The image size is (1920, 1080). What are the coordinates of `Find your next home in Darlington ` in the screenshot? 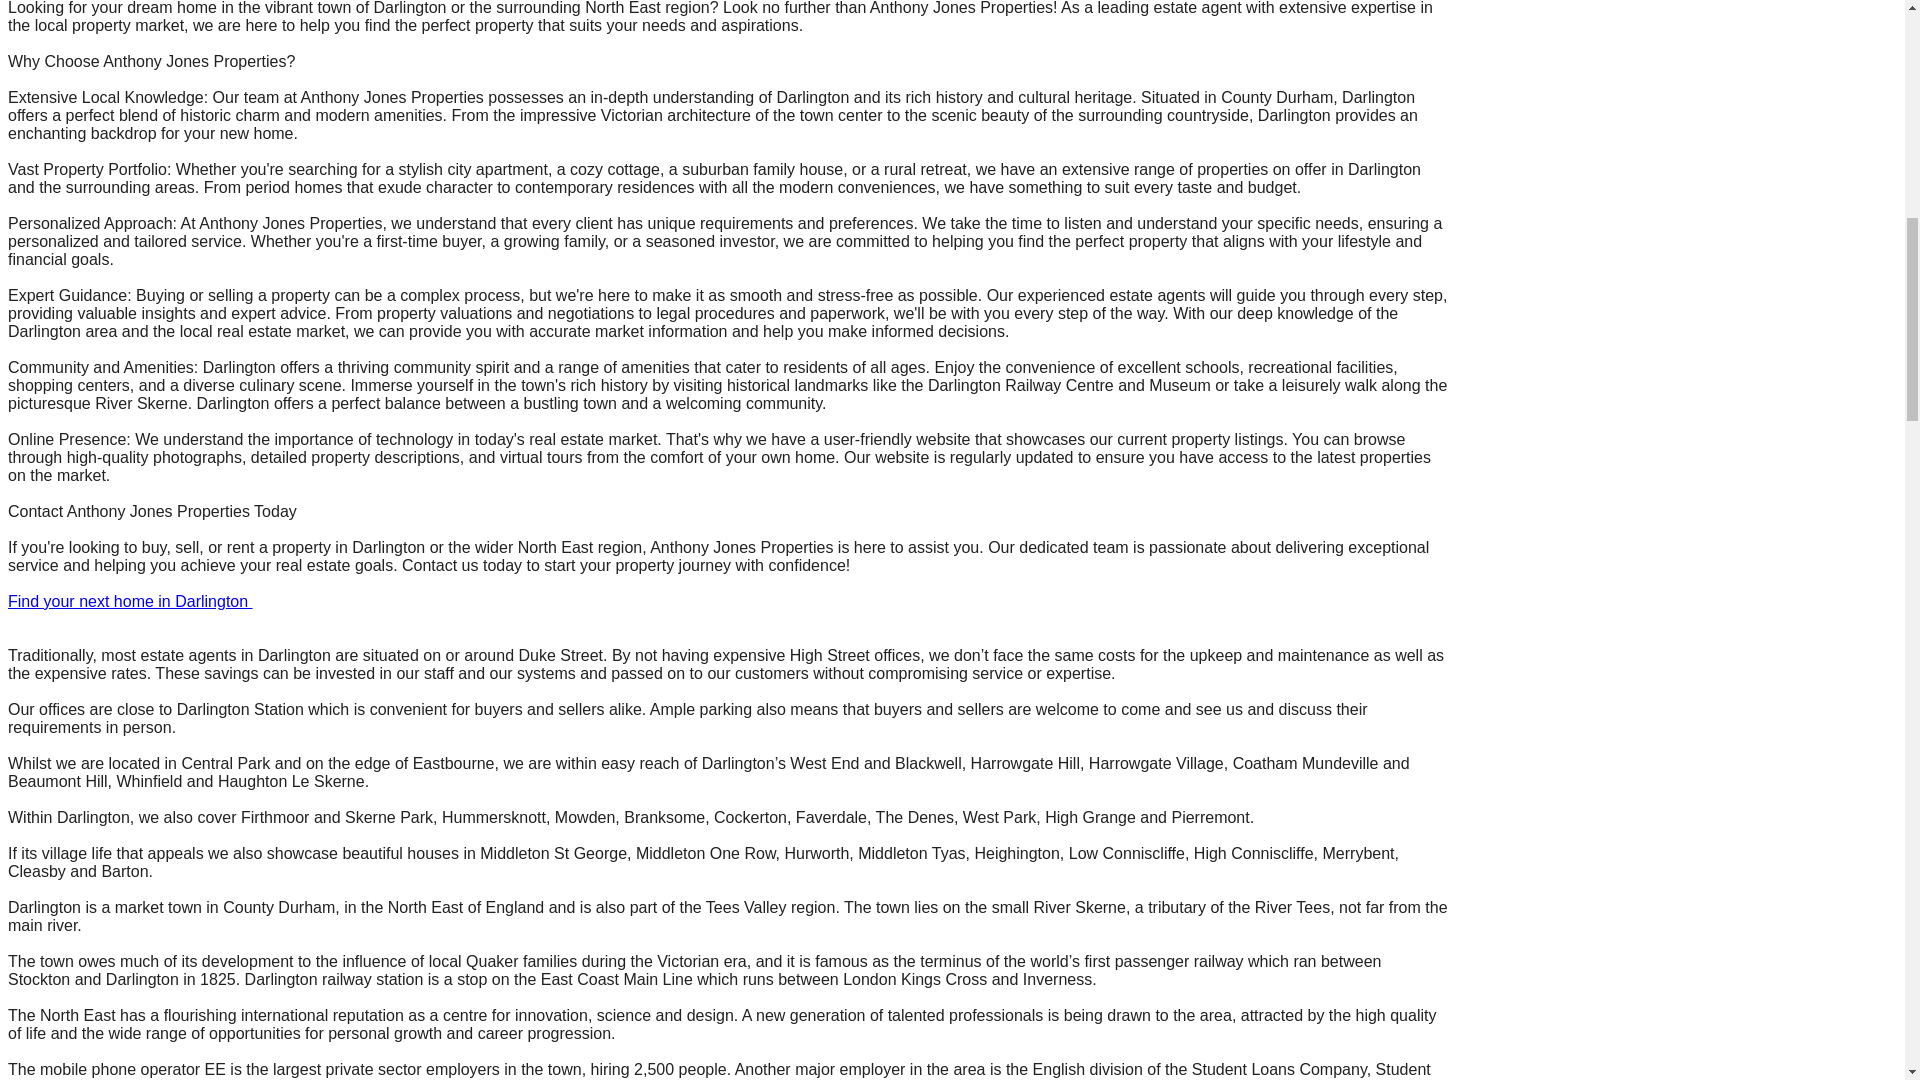 It's located at (130, 601).